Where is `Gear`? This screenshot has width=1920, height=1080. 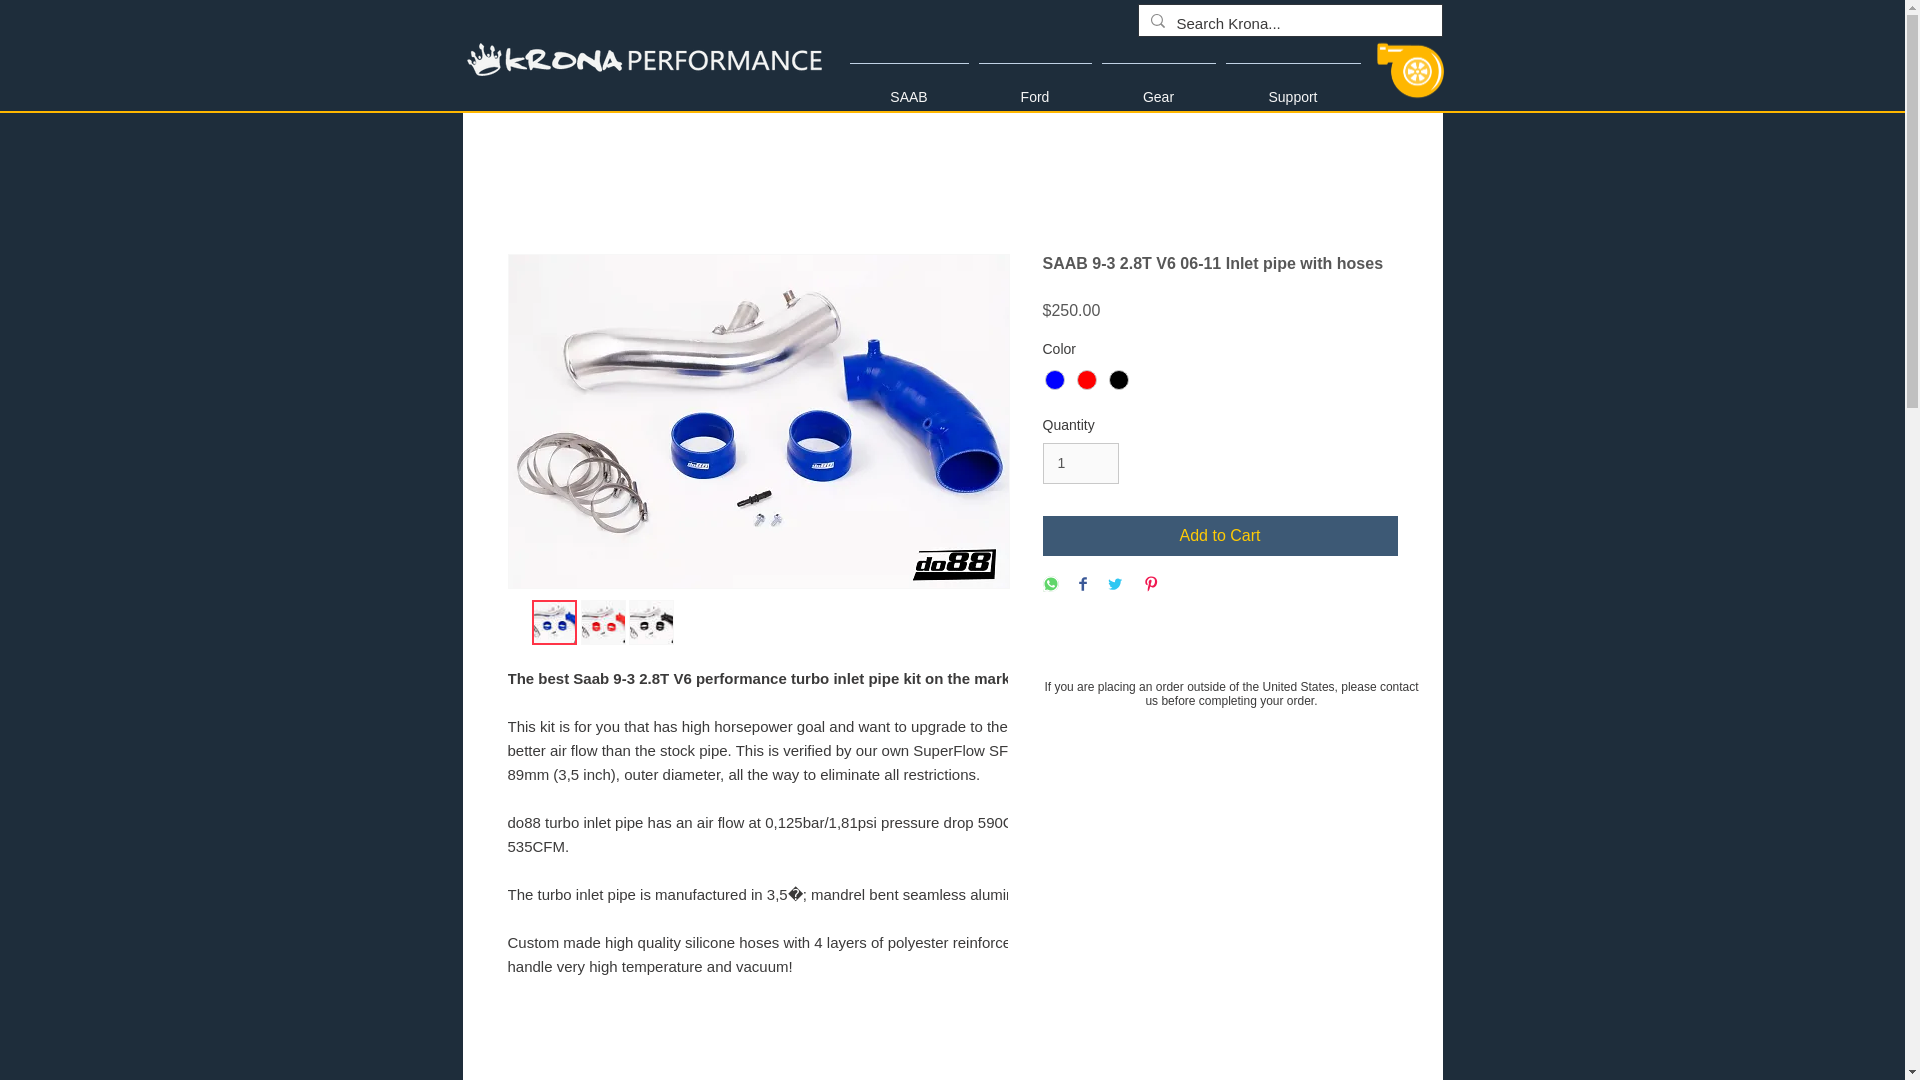
Gear is located at coordinates (1158, 88).